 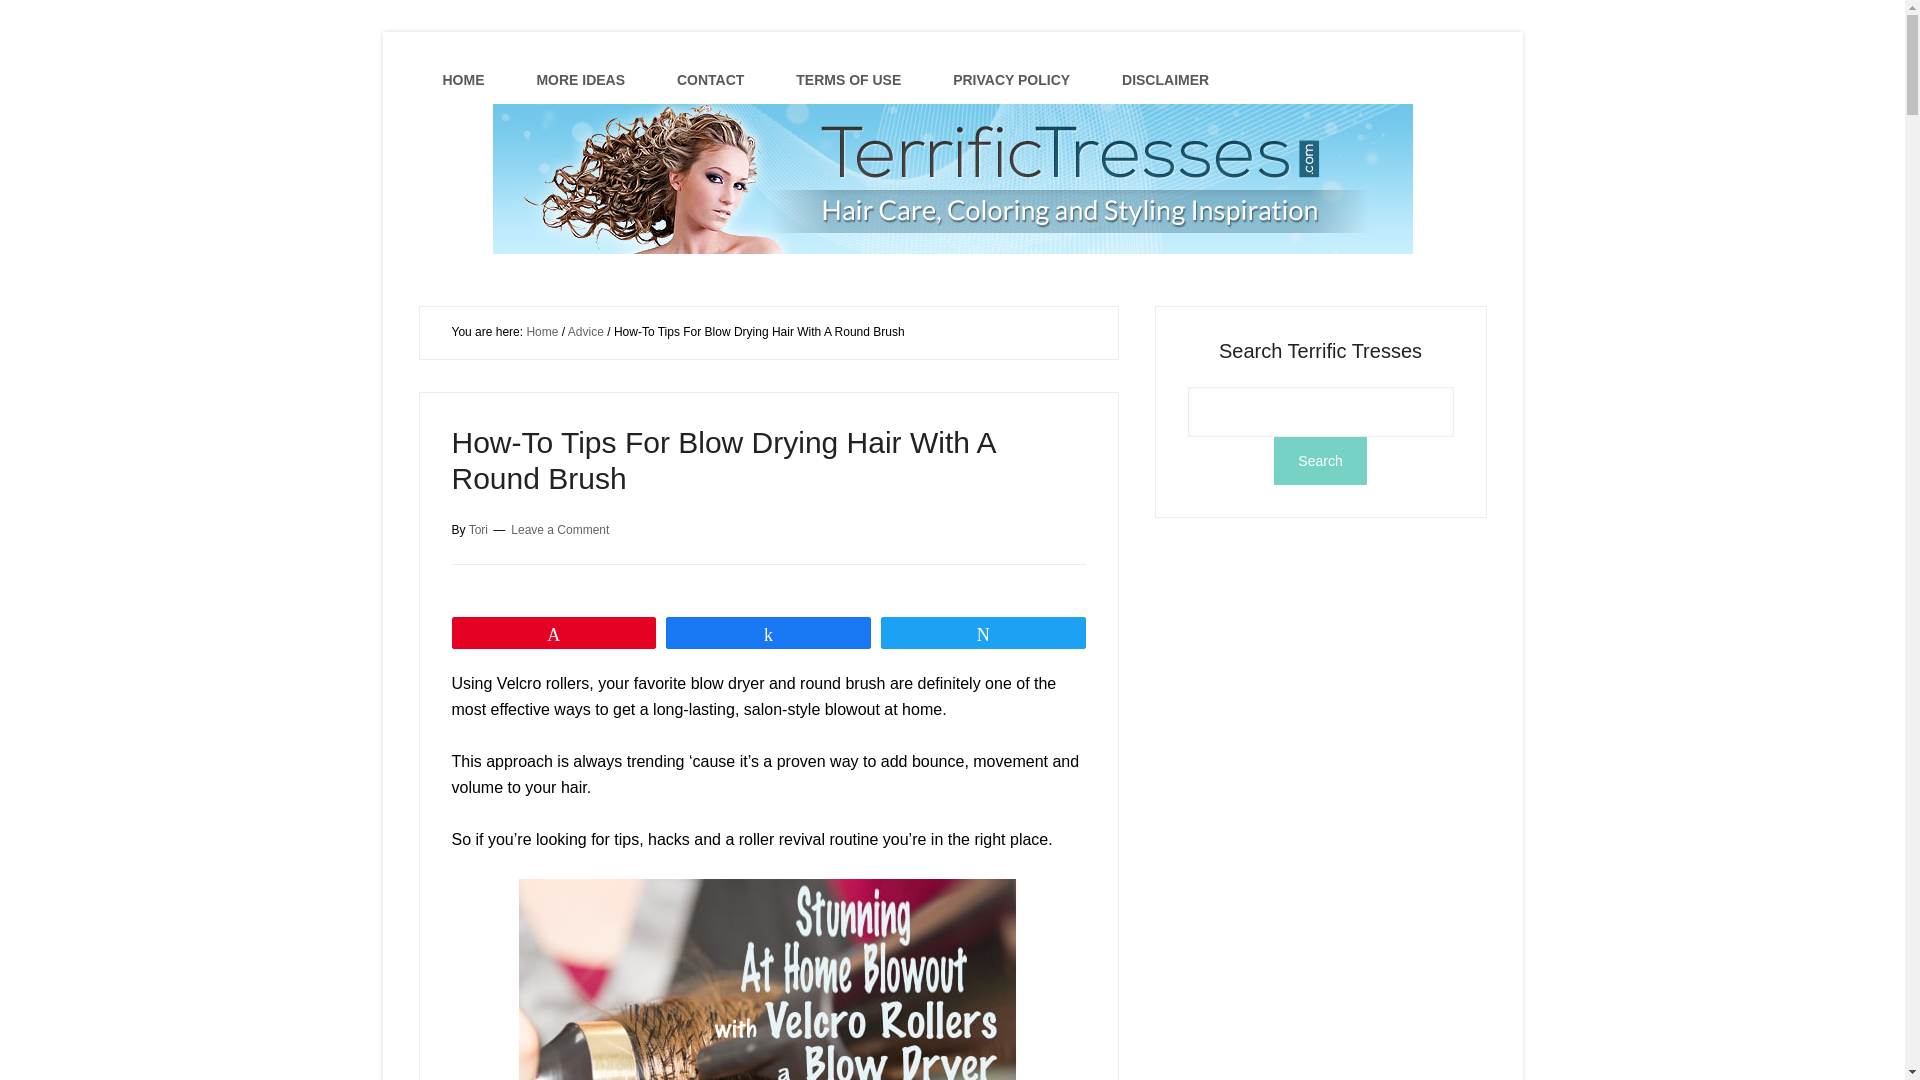 I want to click on Home, so click(x=542, y=332).